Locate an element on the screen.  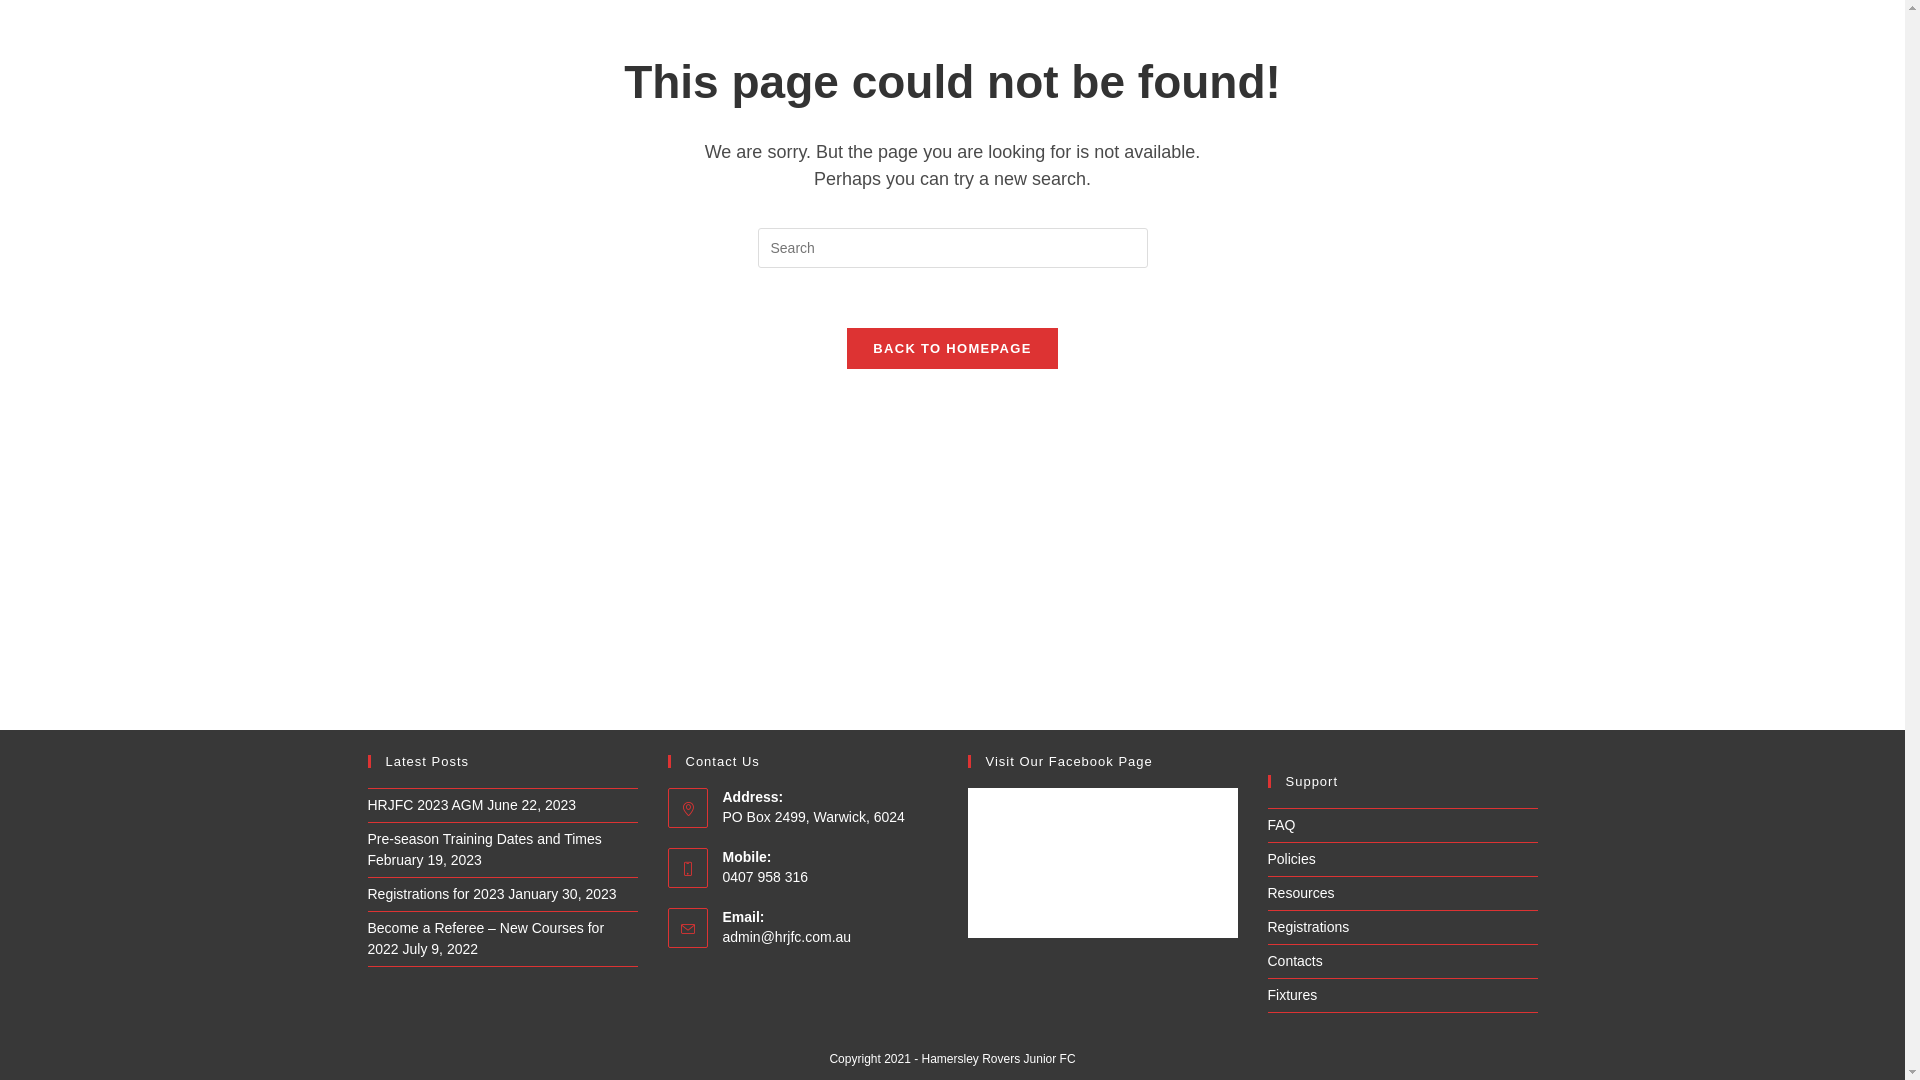
BACK TO HOMEPAGE is located at coordinates (952, 348).